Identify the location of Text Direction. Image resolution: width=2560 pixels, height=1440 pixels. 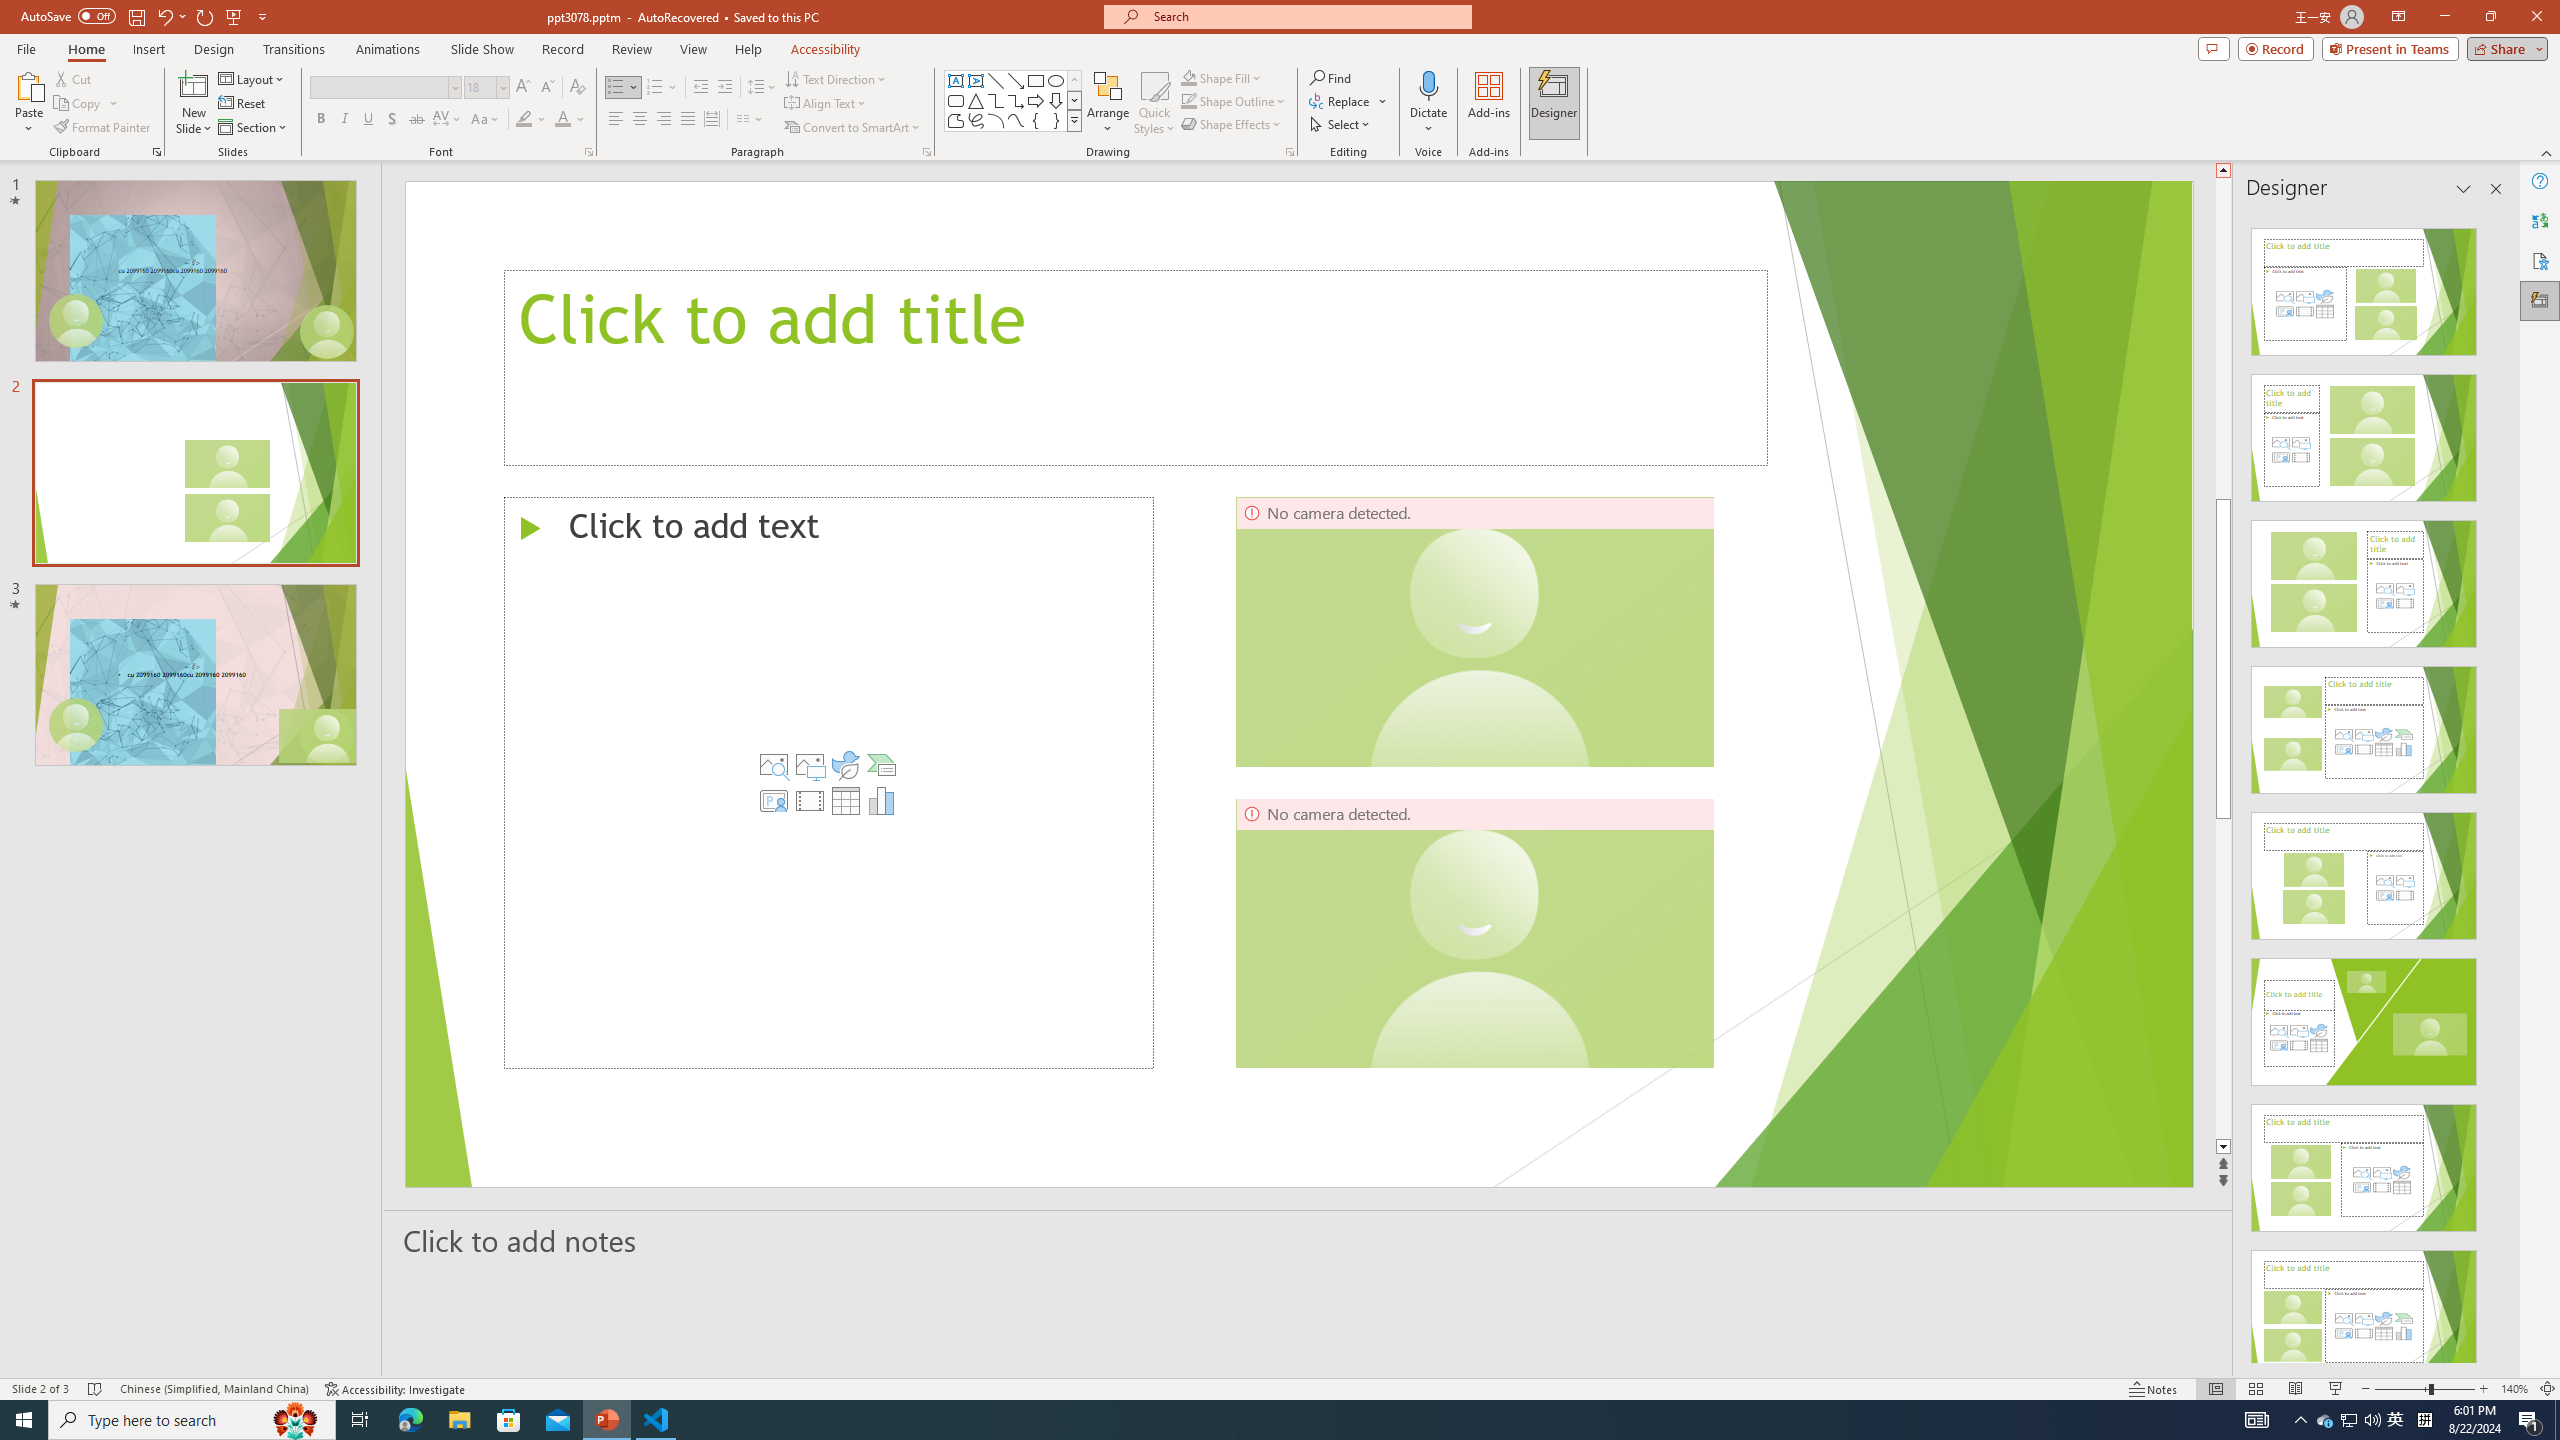
(836, 78).